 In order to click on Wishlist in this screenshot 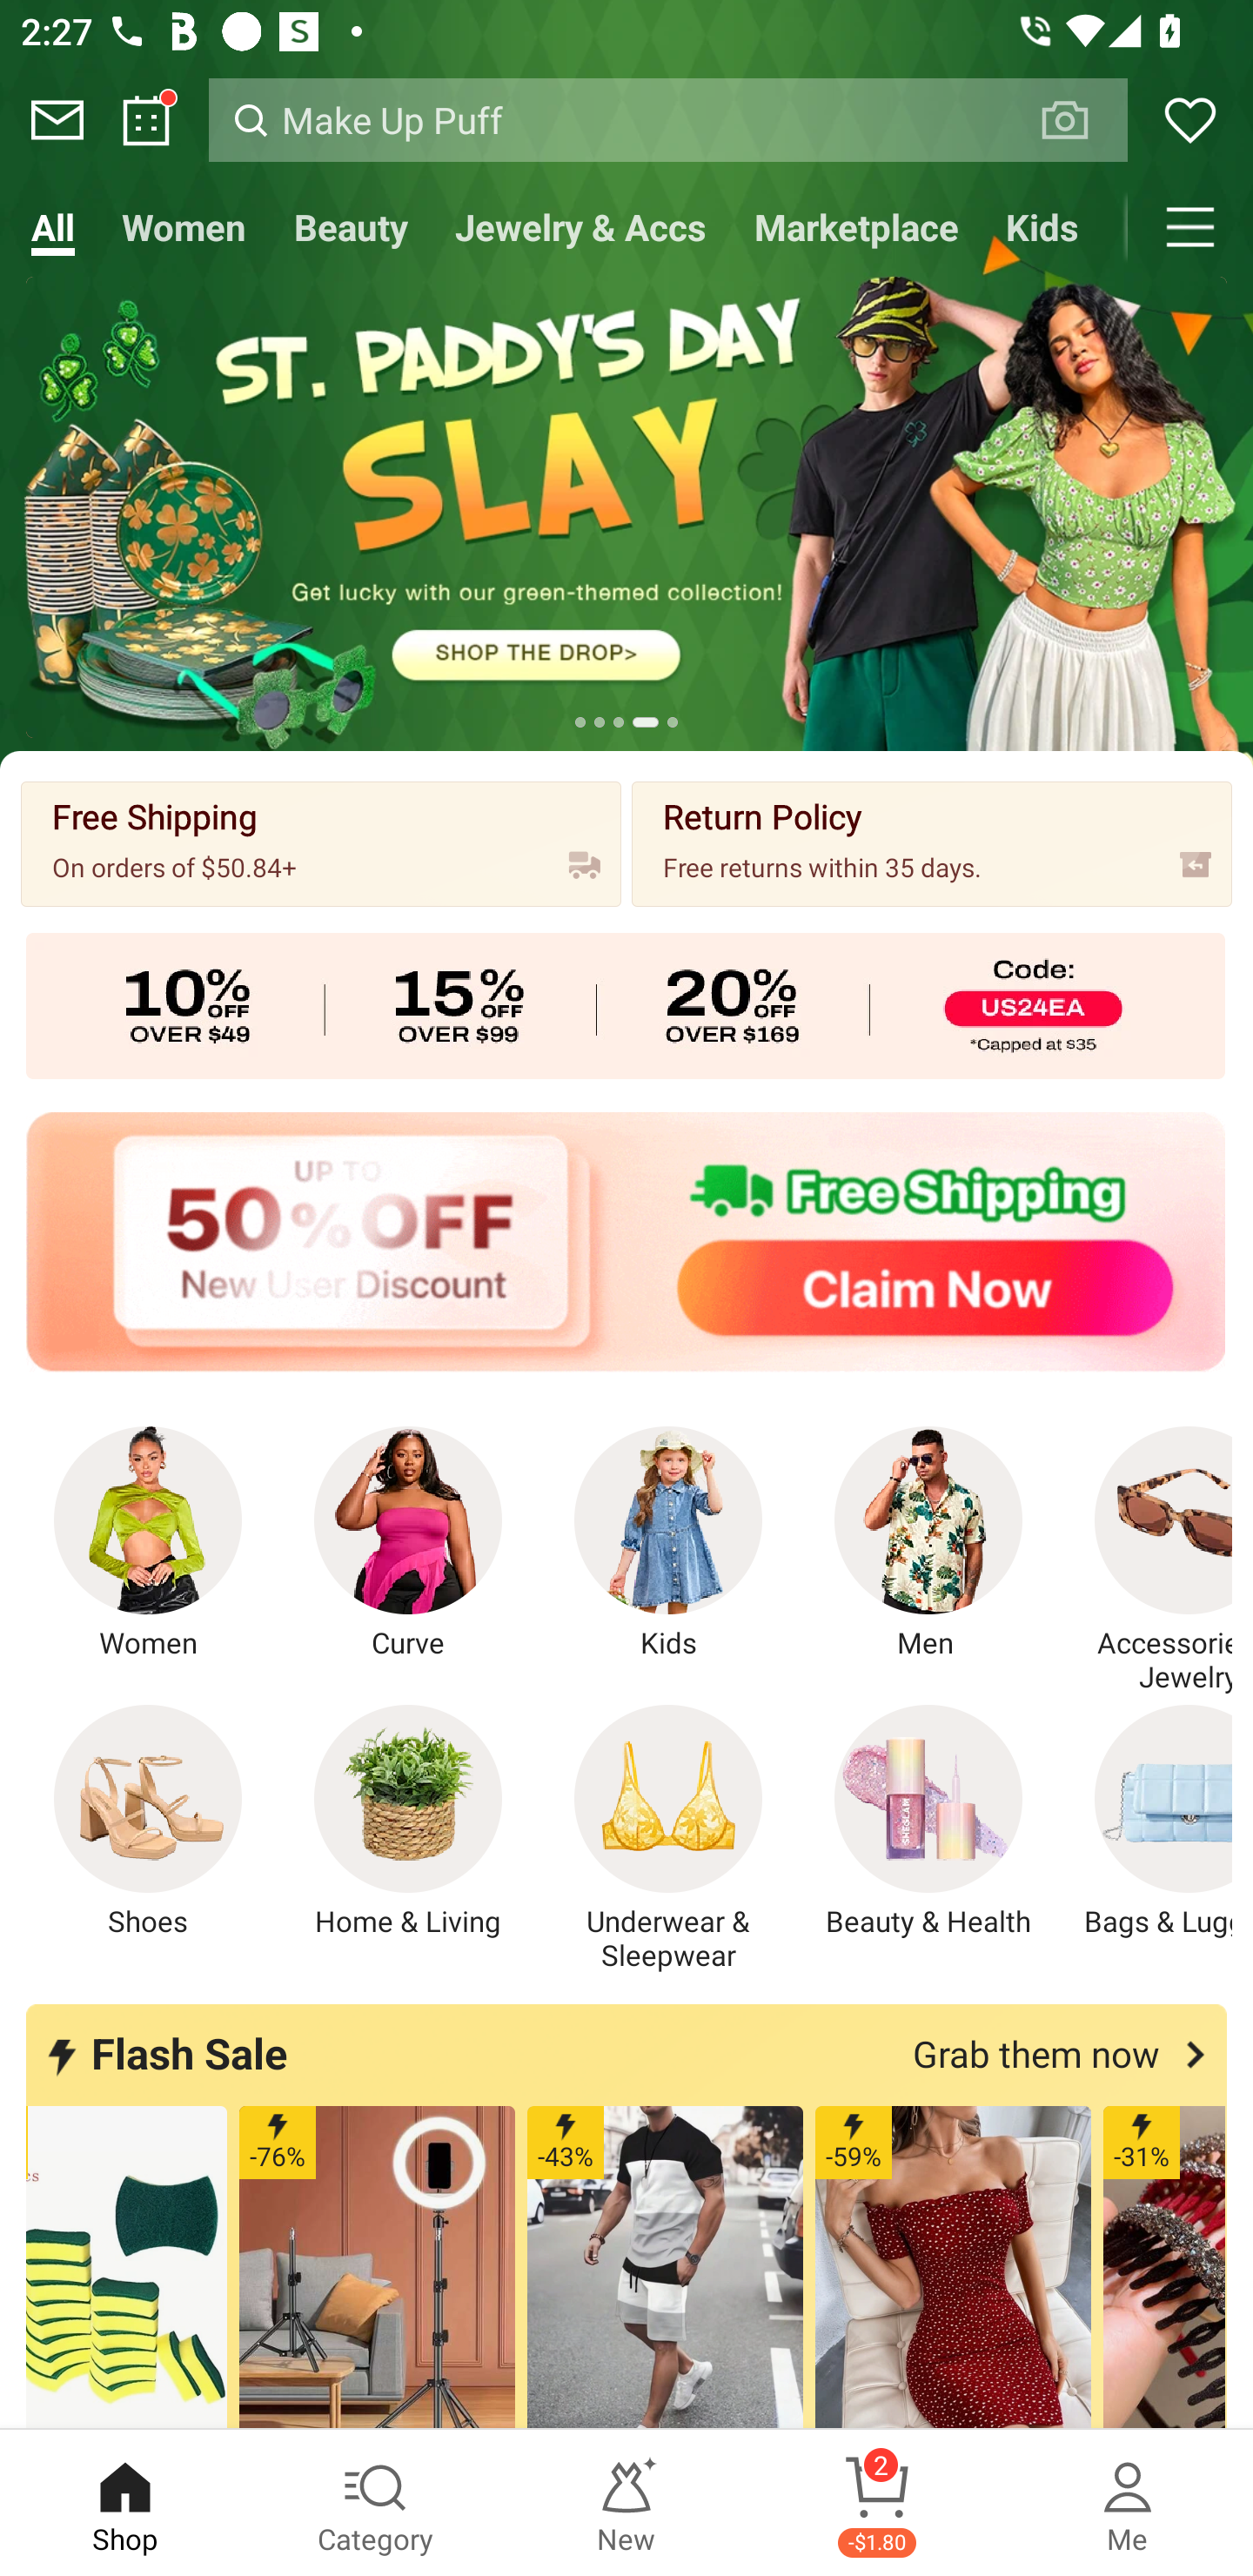, I will do `click(1190, 120)`.